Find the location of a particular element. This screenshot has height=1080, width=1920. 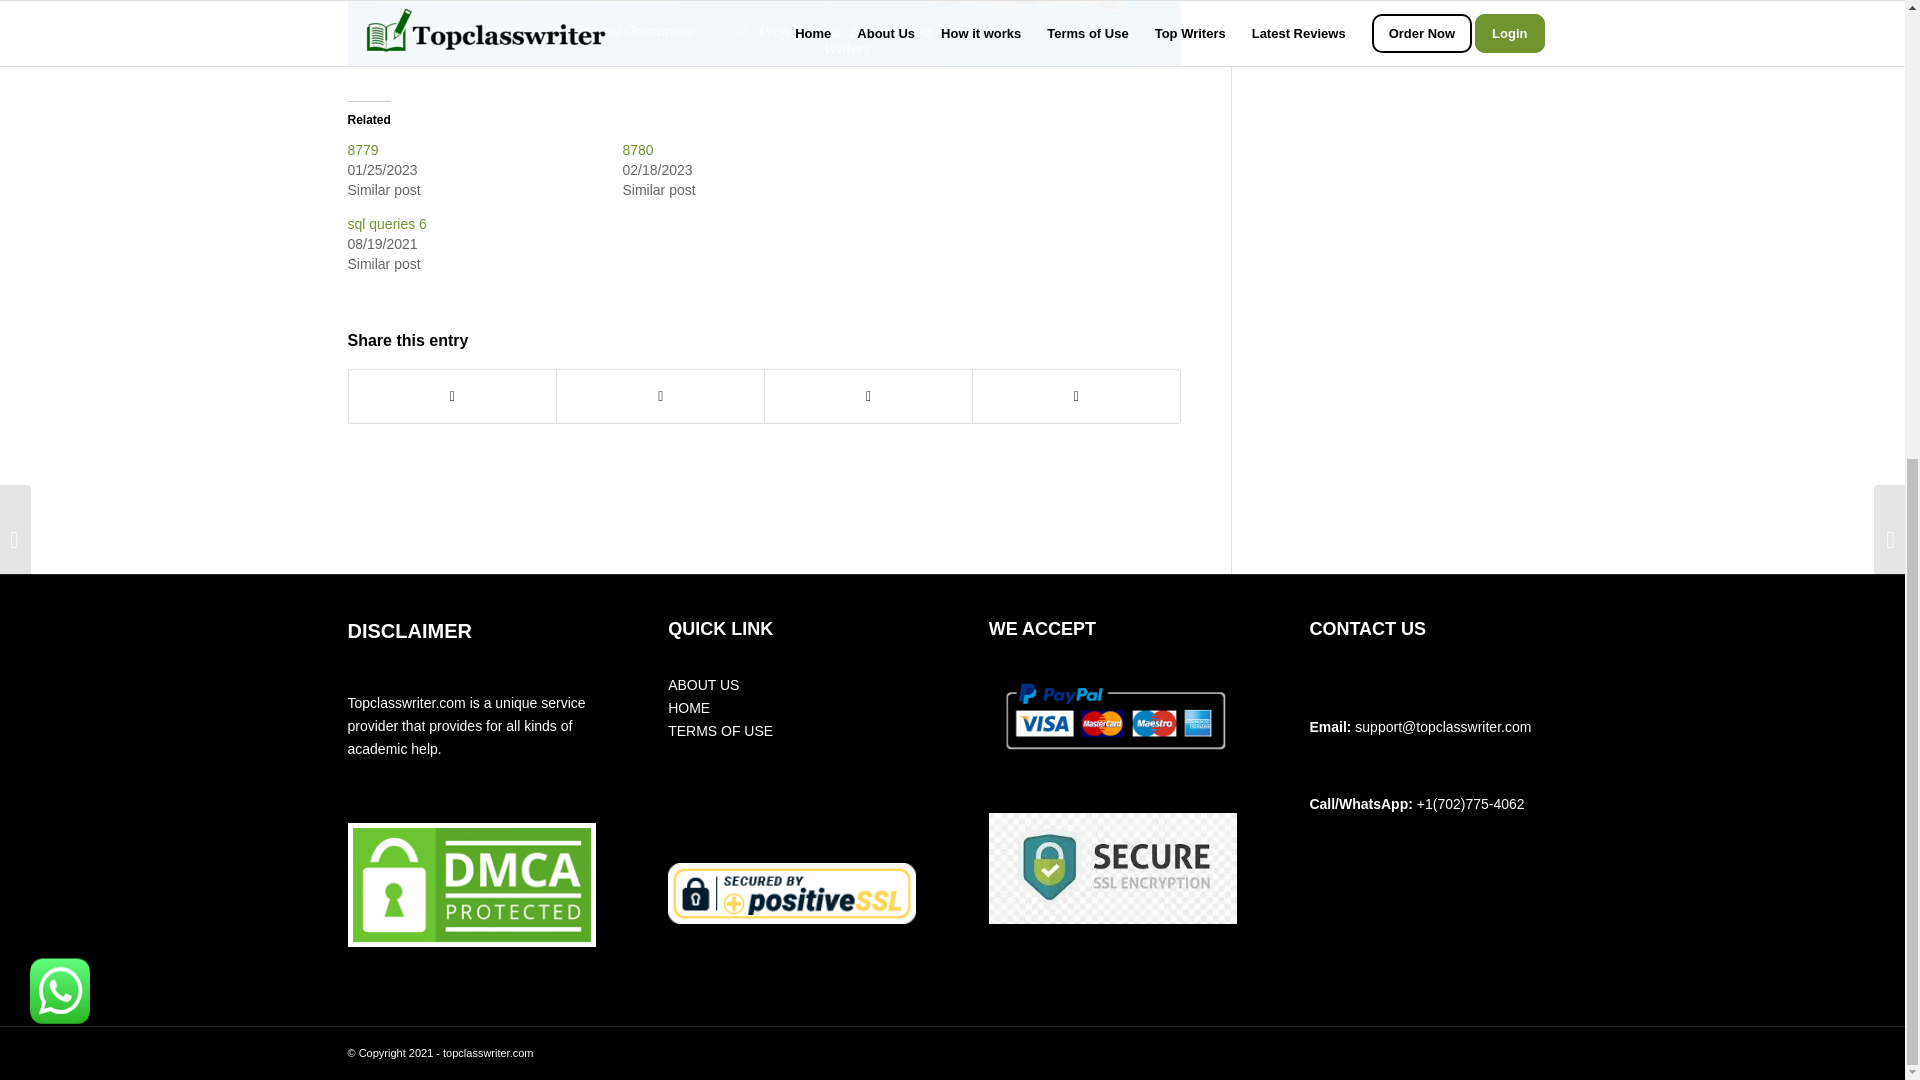

8779 is located at coordinates (362, 149).